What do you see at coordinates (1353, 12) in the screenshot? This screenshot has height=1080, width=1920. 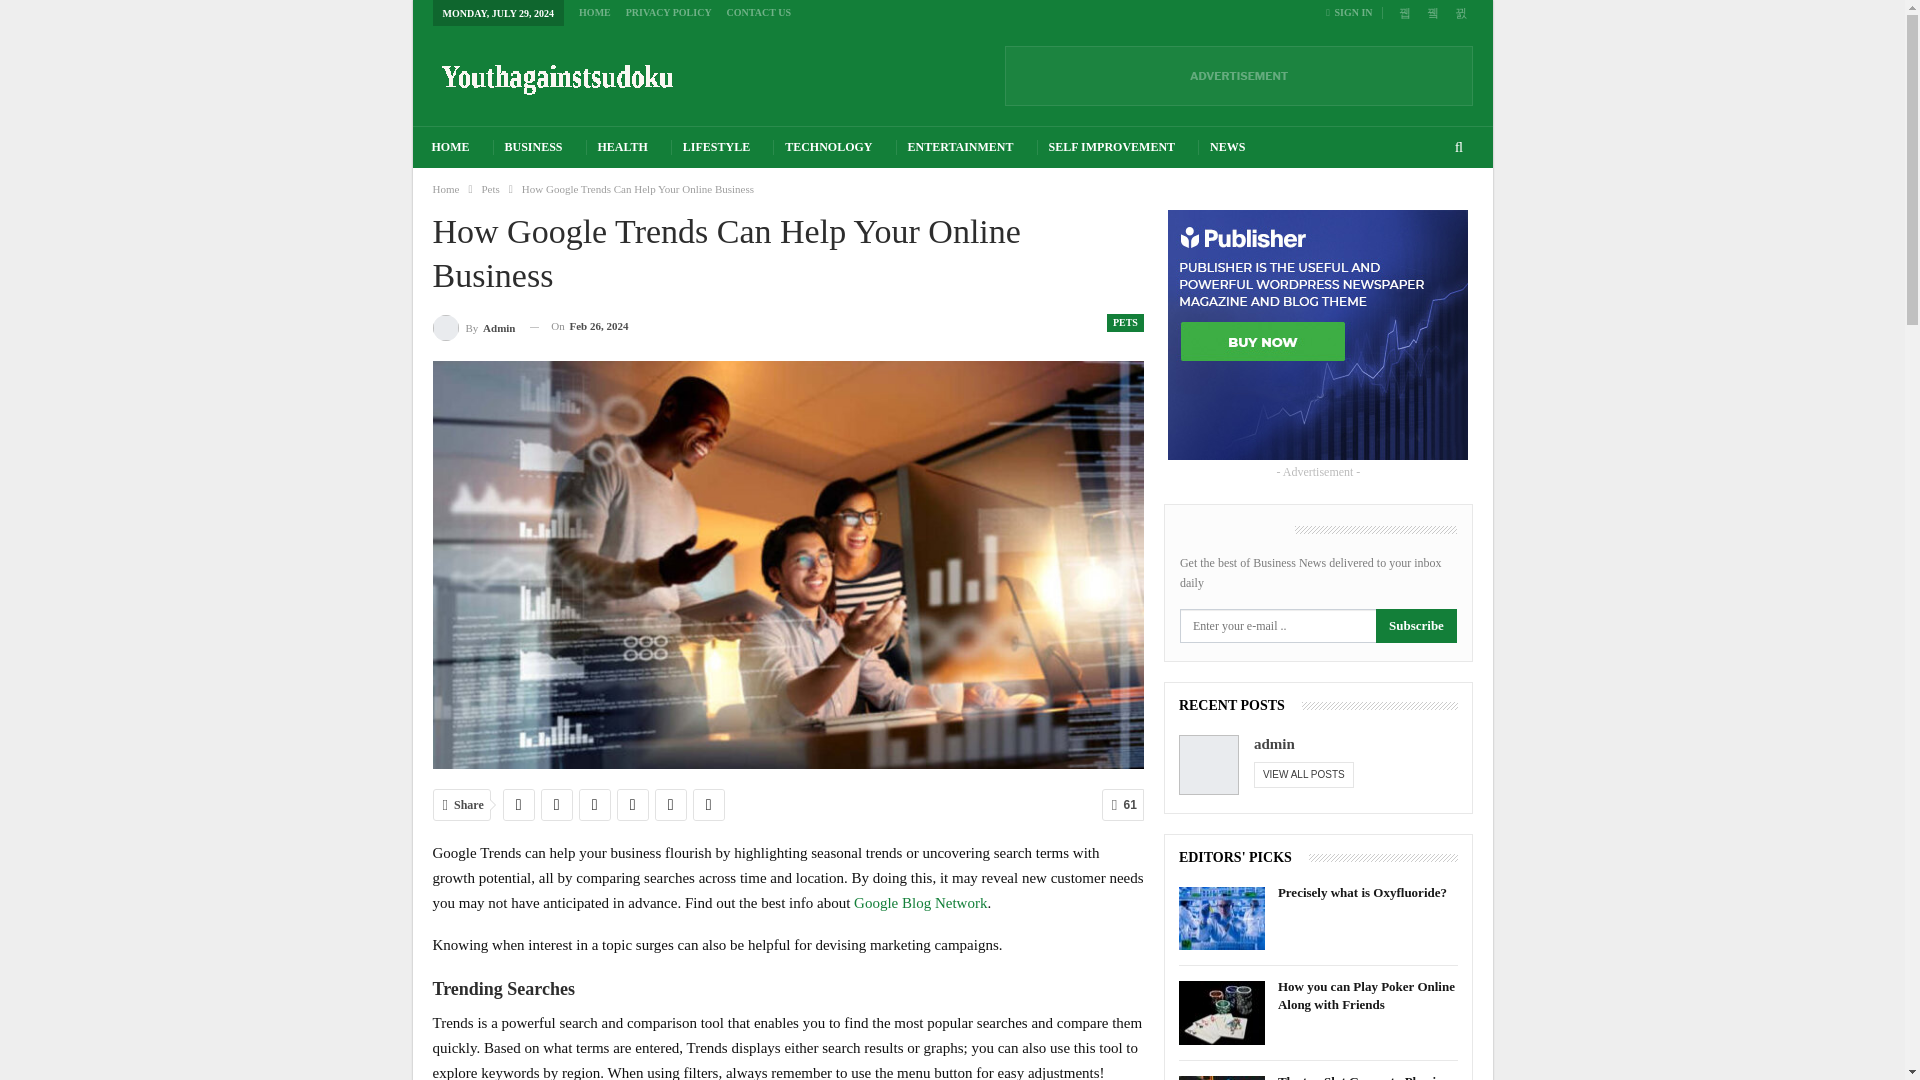 I see `SIGN IN` at bounding box center [1353, 12].